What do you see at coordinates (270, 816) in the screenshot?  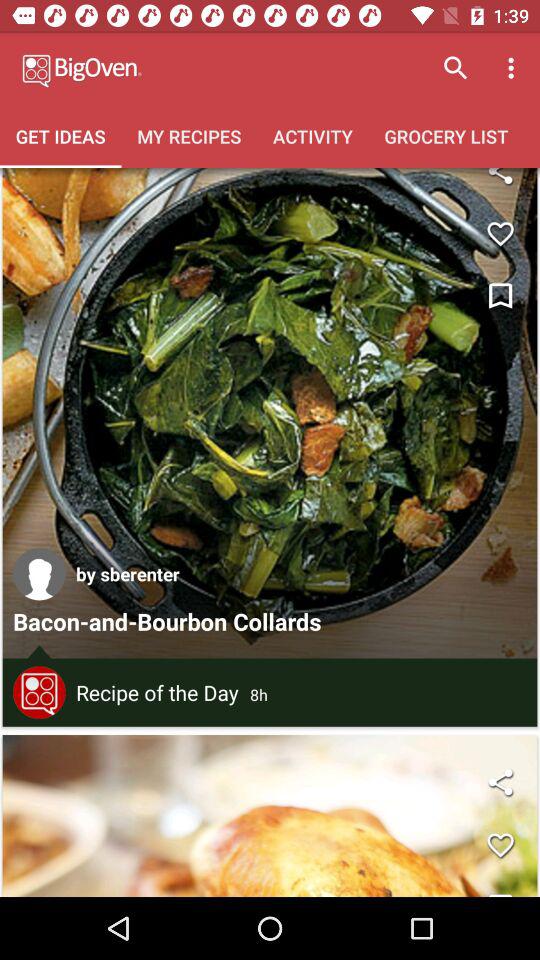 I see `open new page` at bounding box center [270, 816].